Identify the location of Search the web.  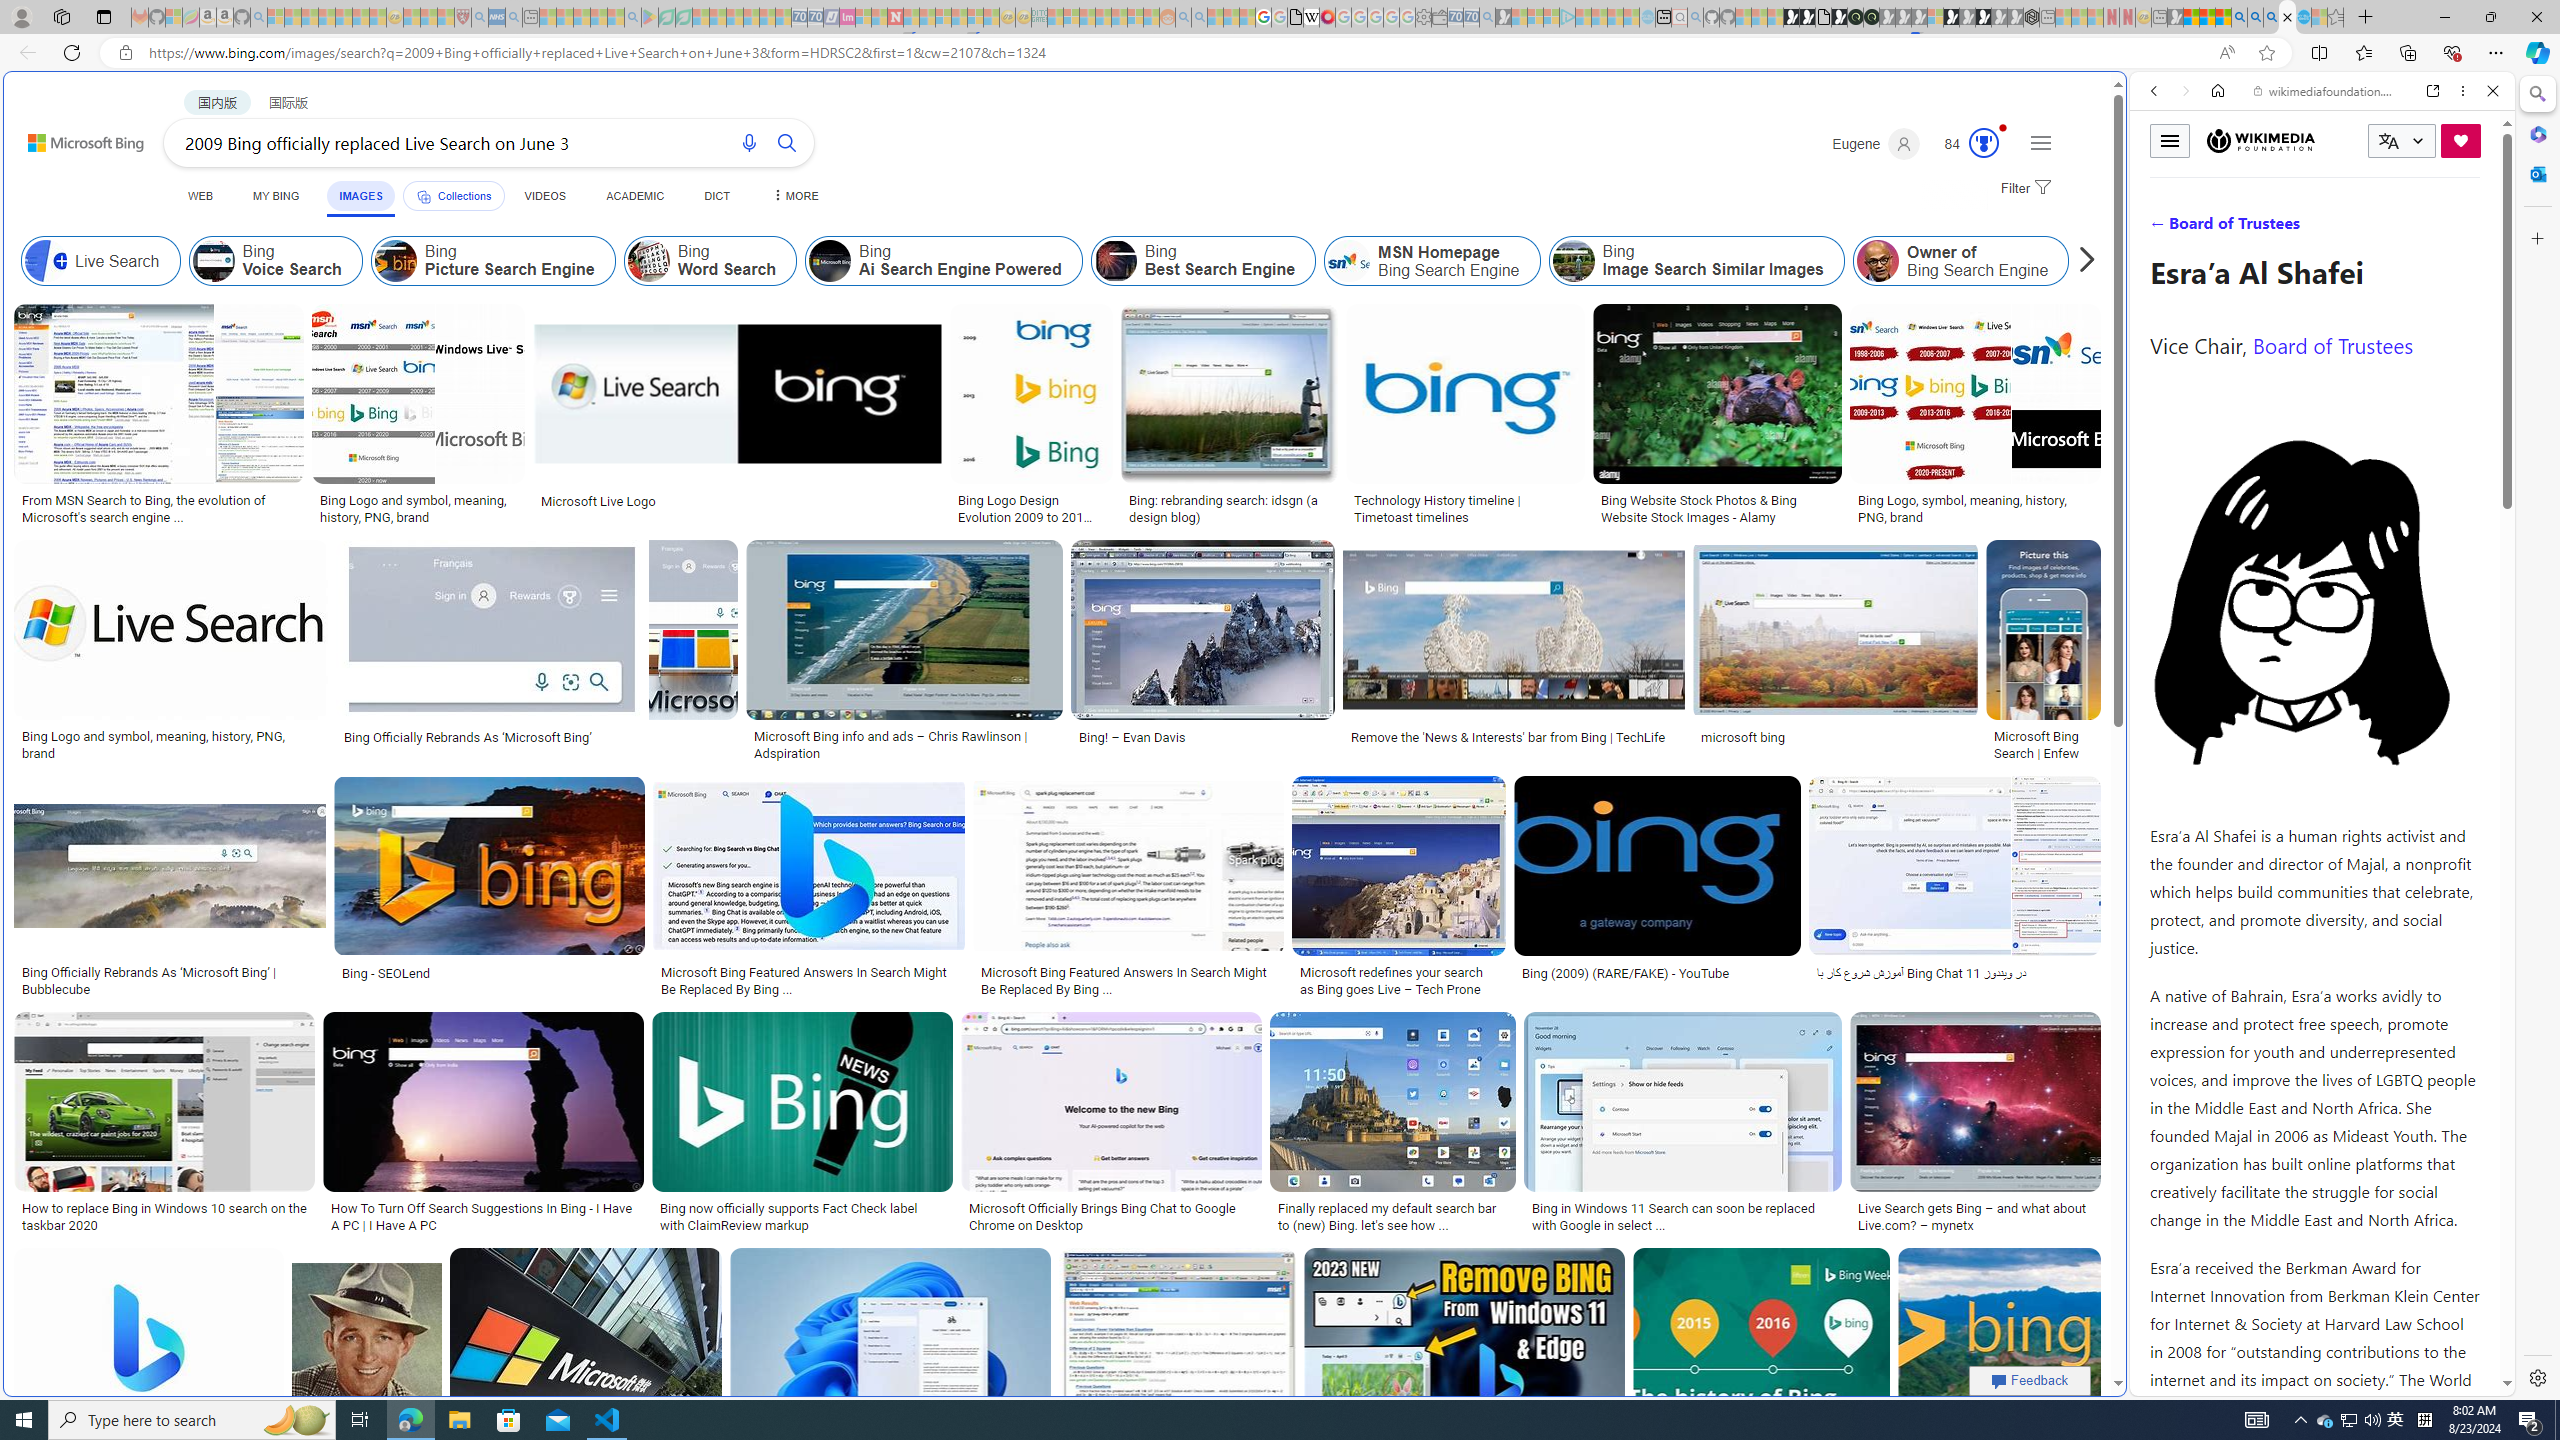
(2332, 138).